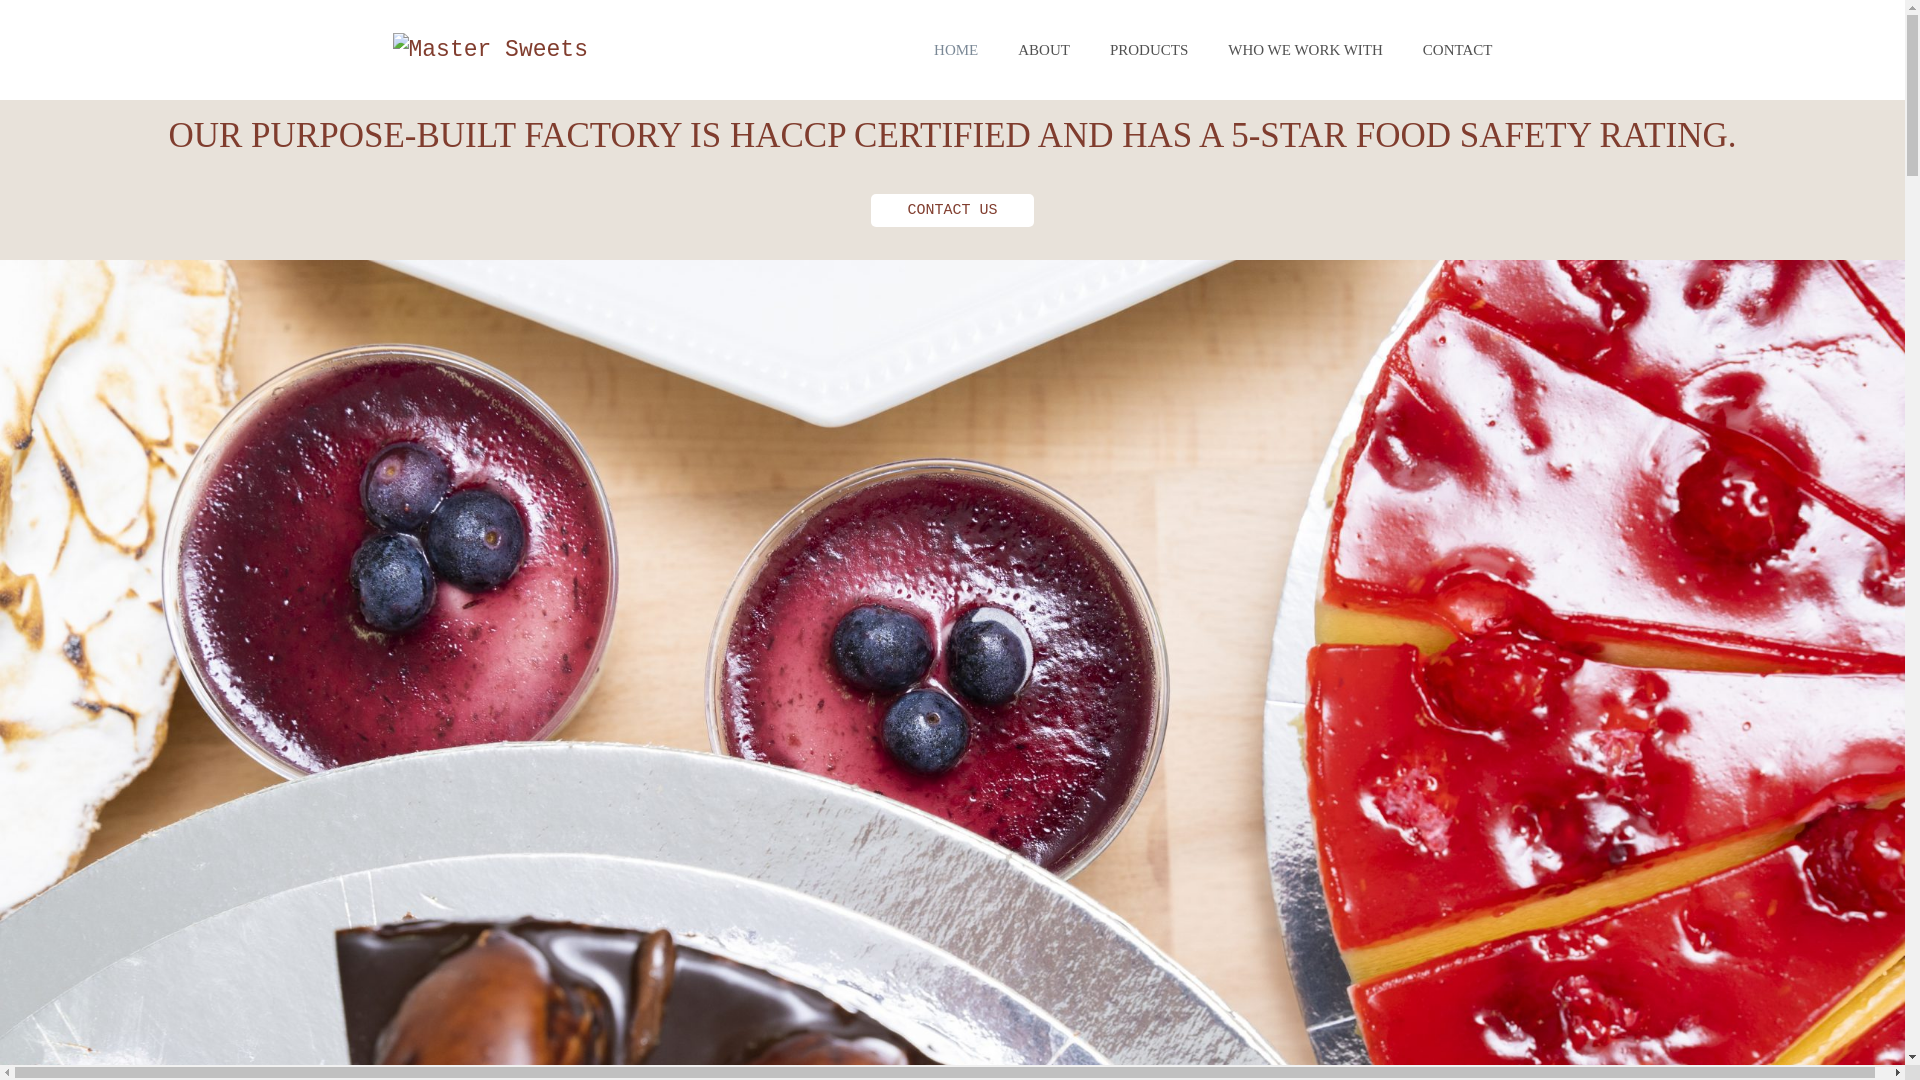 Image resolution: width=1920 pixels, height=1080 pixels. Describe the element at coordinates (490, 50) in the screenshot. I see `Master Sweets` at that location.